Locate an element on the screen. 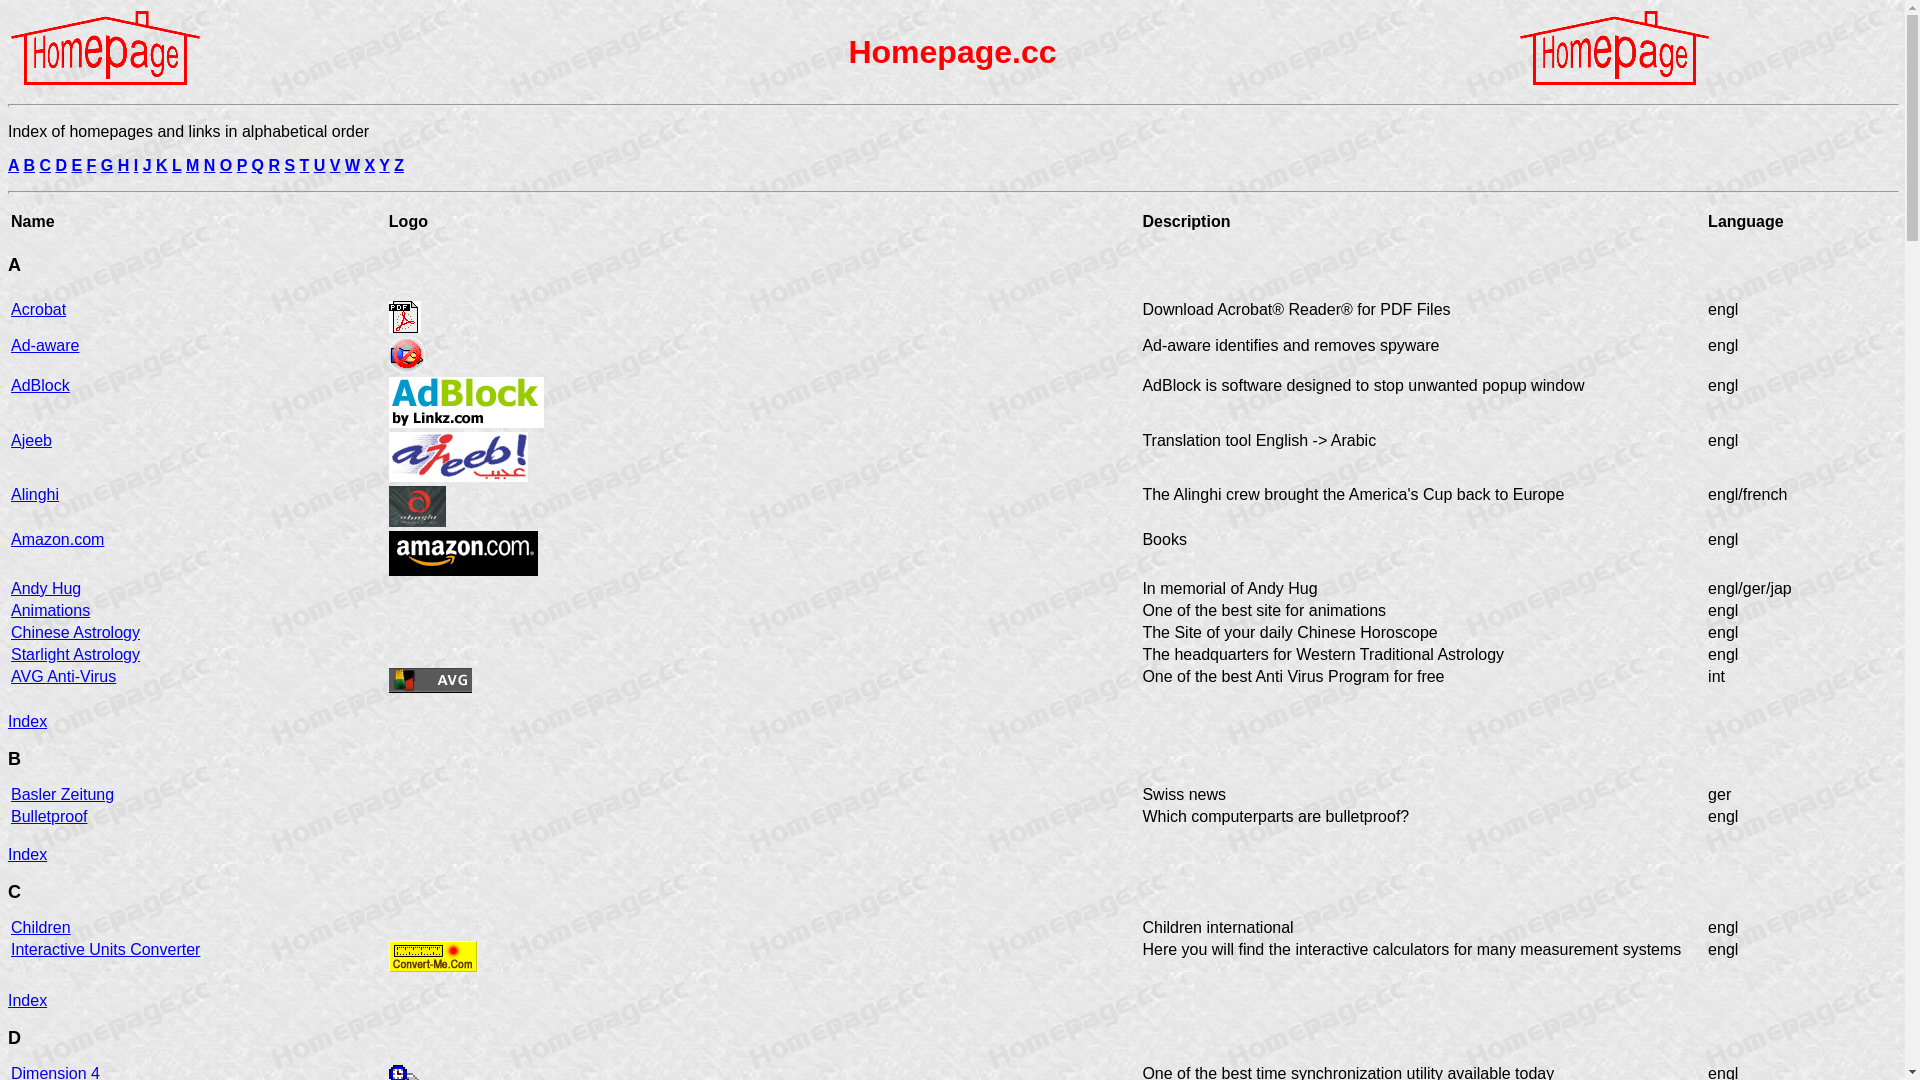 This screenshot has height=1080, width=1920. K is located at coordinates (162, 166).